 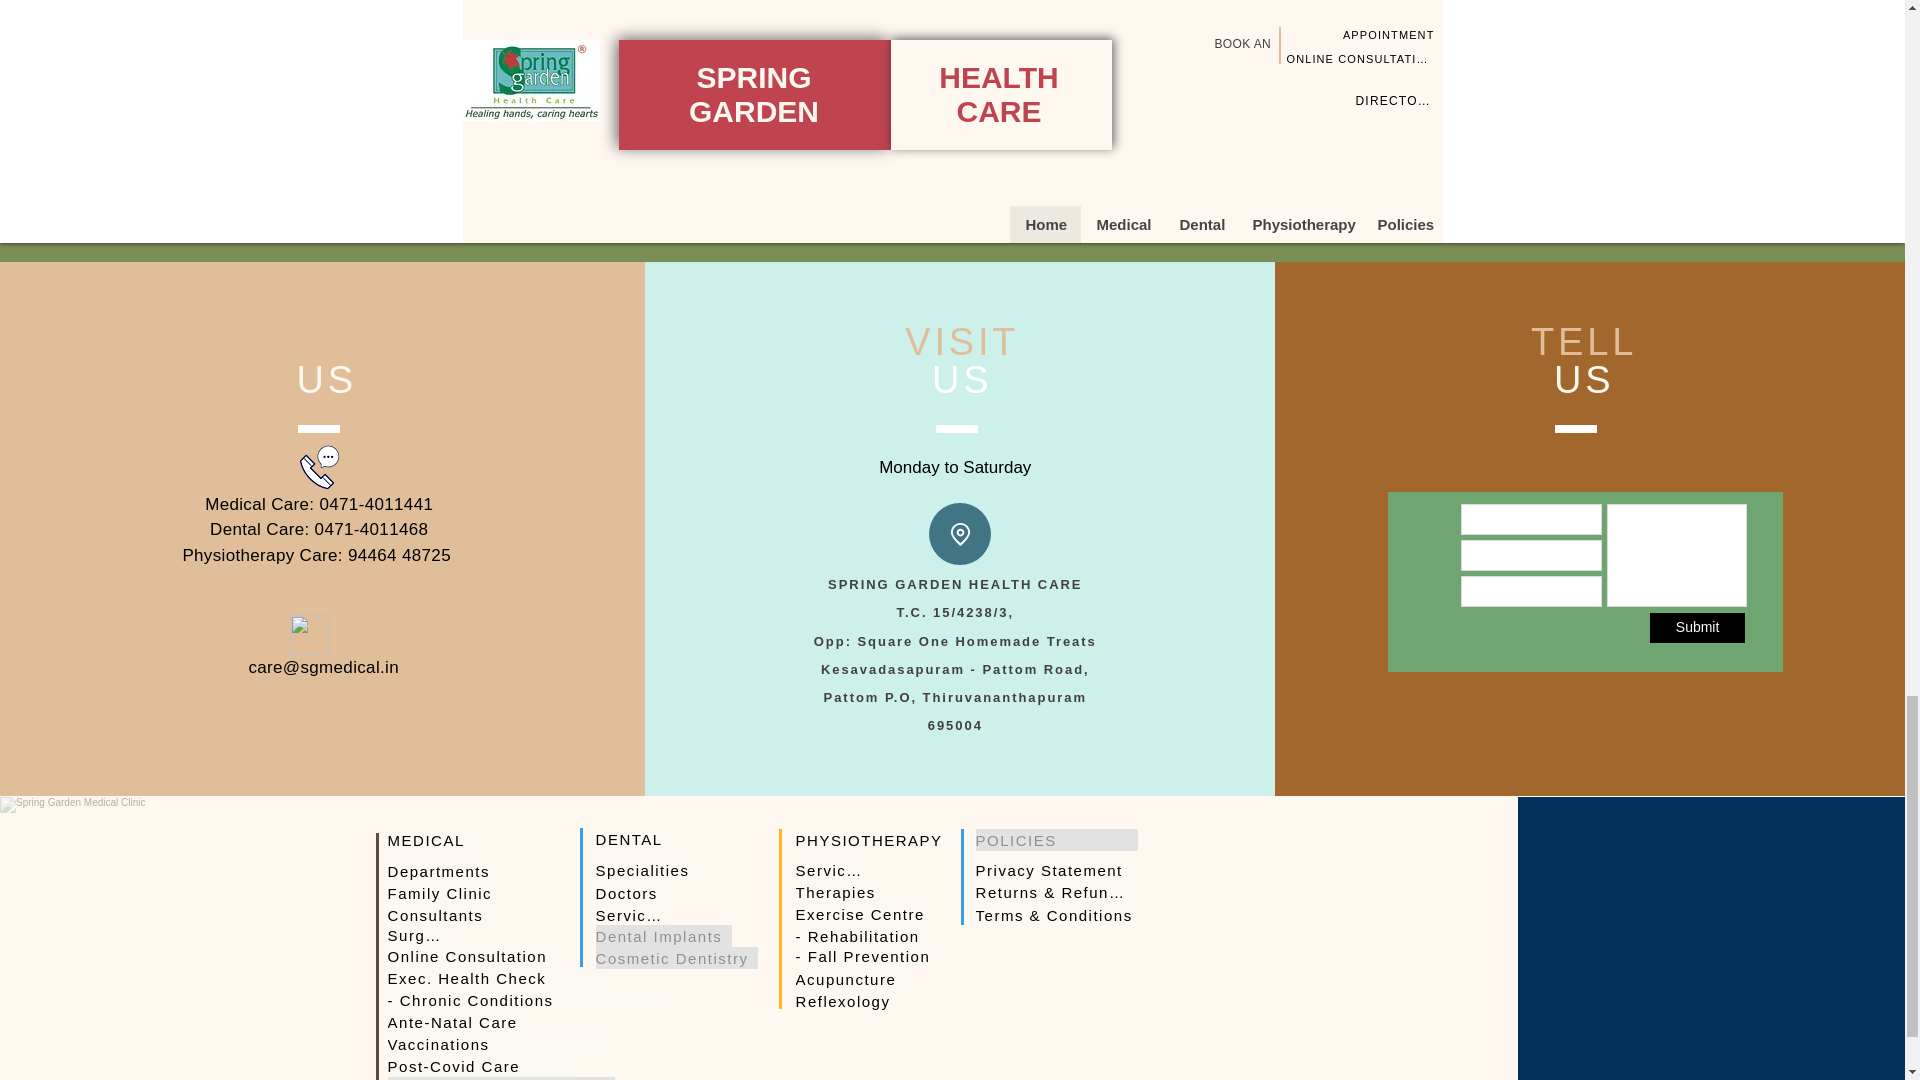 I want to click on Exec. Health Check, so click(x=496, y=978).